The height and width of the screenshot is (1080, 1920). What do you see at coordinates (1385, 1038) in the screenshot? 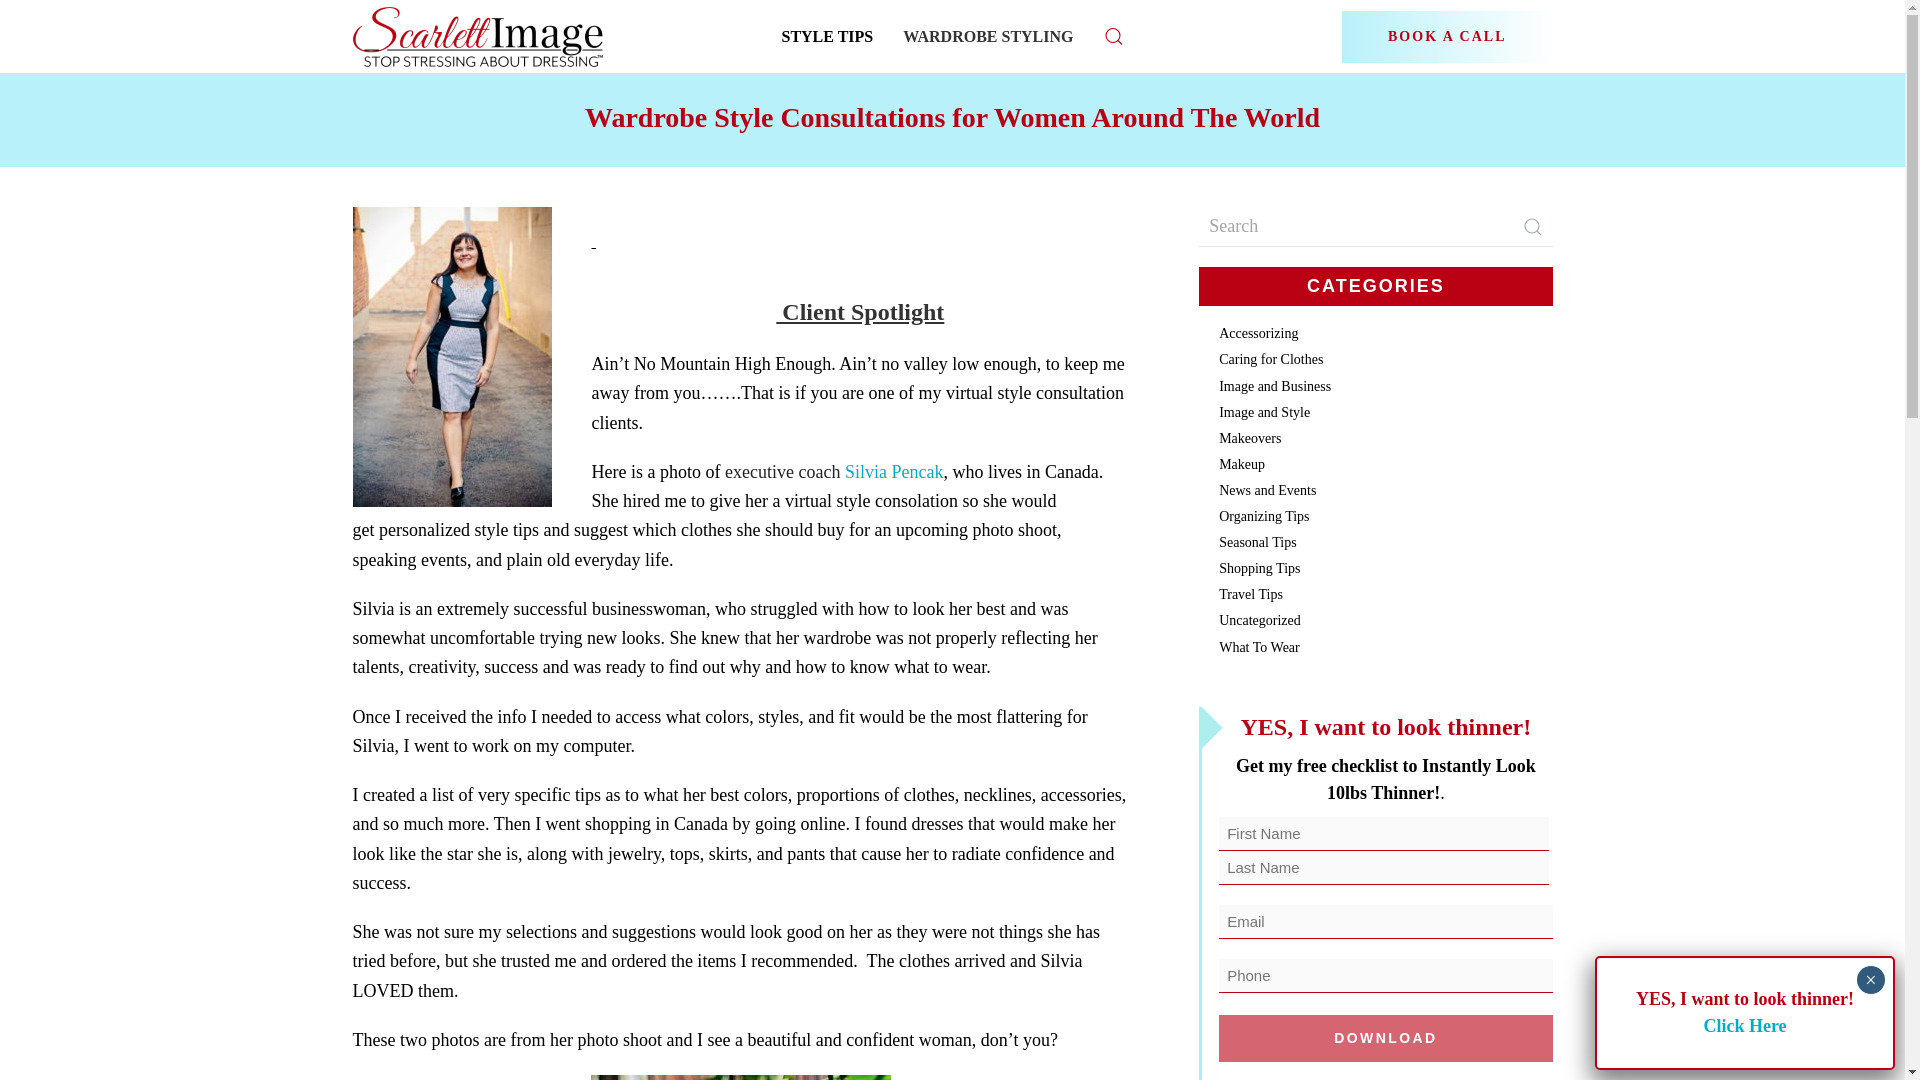
I see `Download` at bounding box center [1385, 1038].